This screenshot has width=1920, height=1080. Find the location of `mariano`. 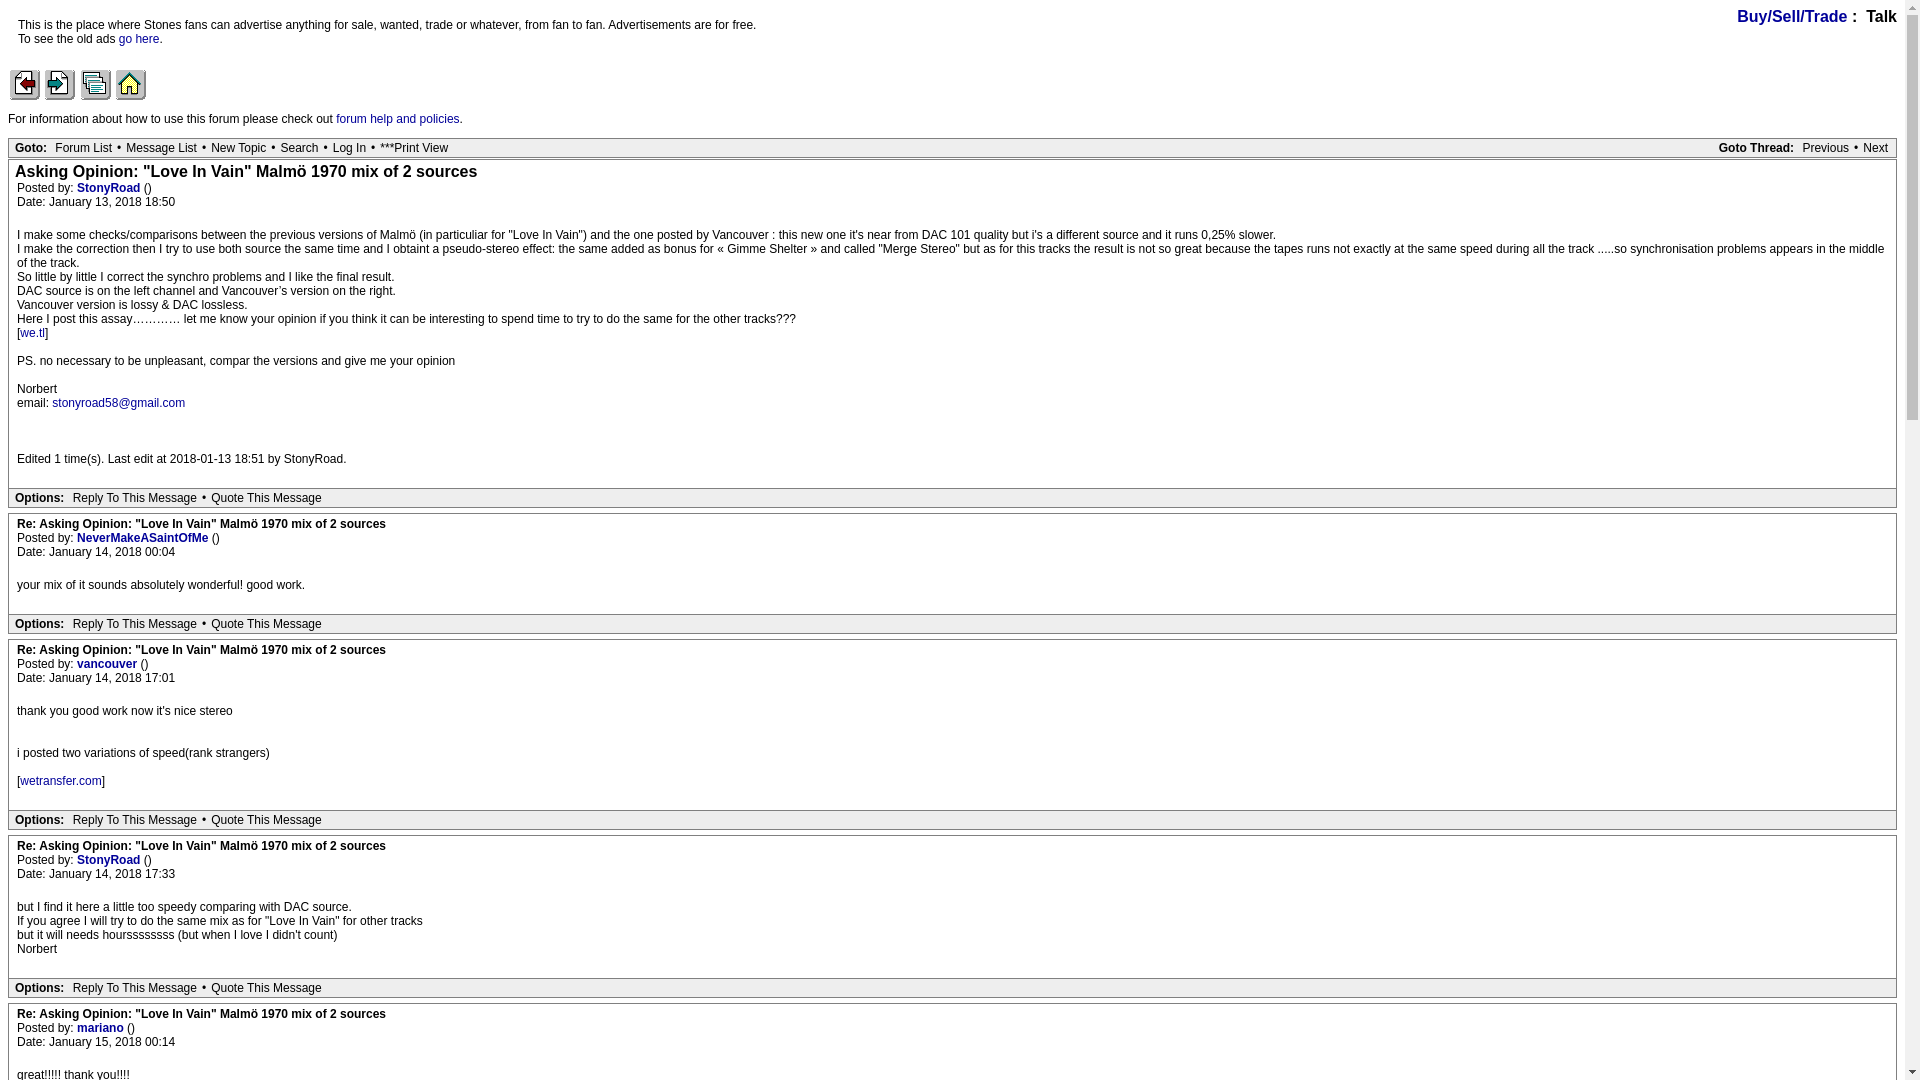

mariano is located at coordinates (101, 1027).